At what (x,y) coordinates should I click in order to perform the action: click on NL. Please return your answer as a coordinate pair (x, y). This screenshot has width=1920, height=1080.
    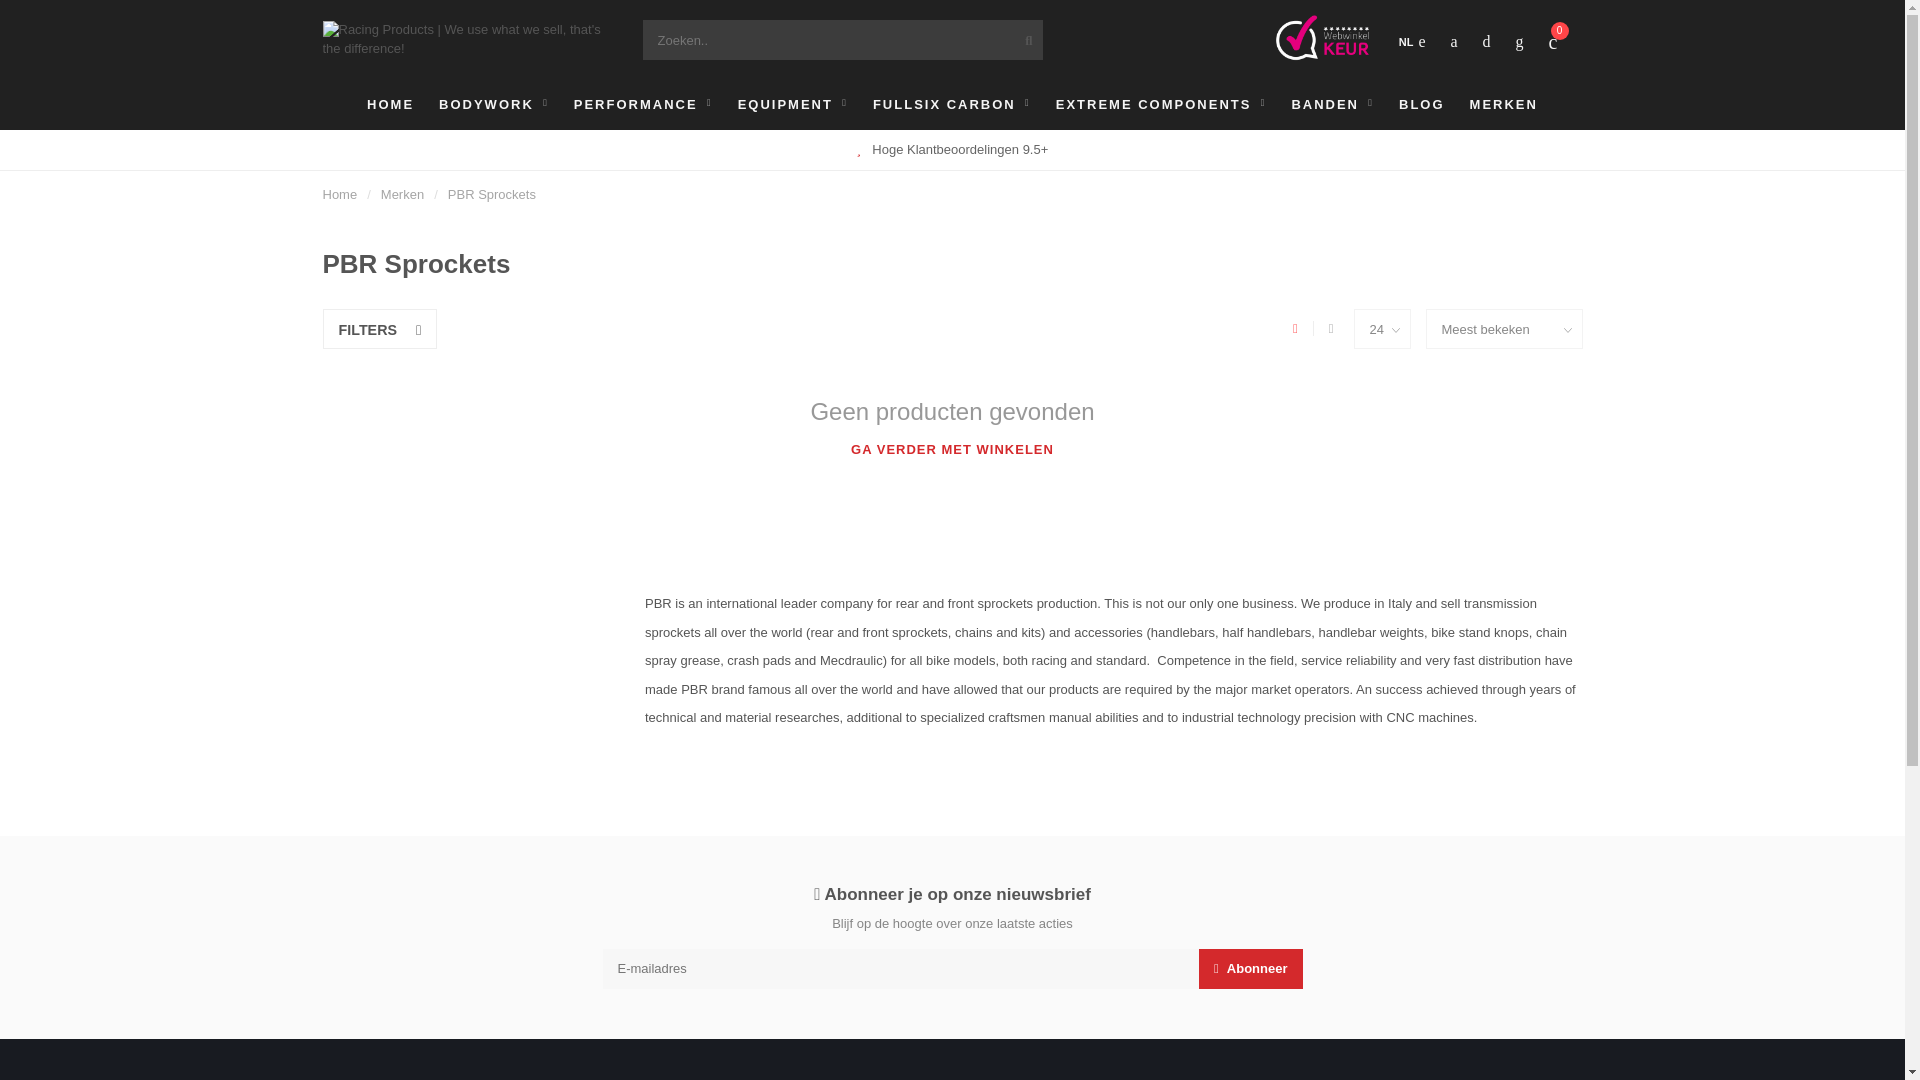
    Looking at the image, I should click on (1412, 42).